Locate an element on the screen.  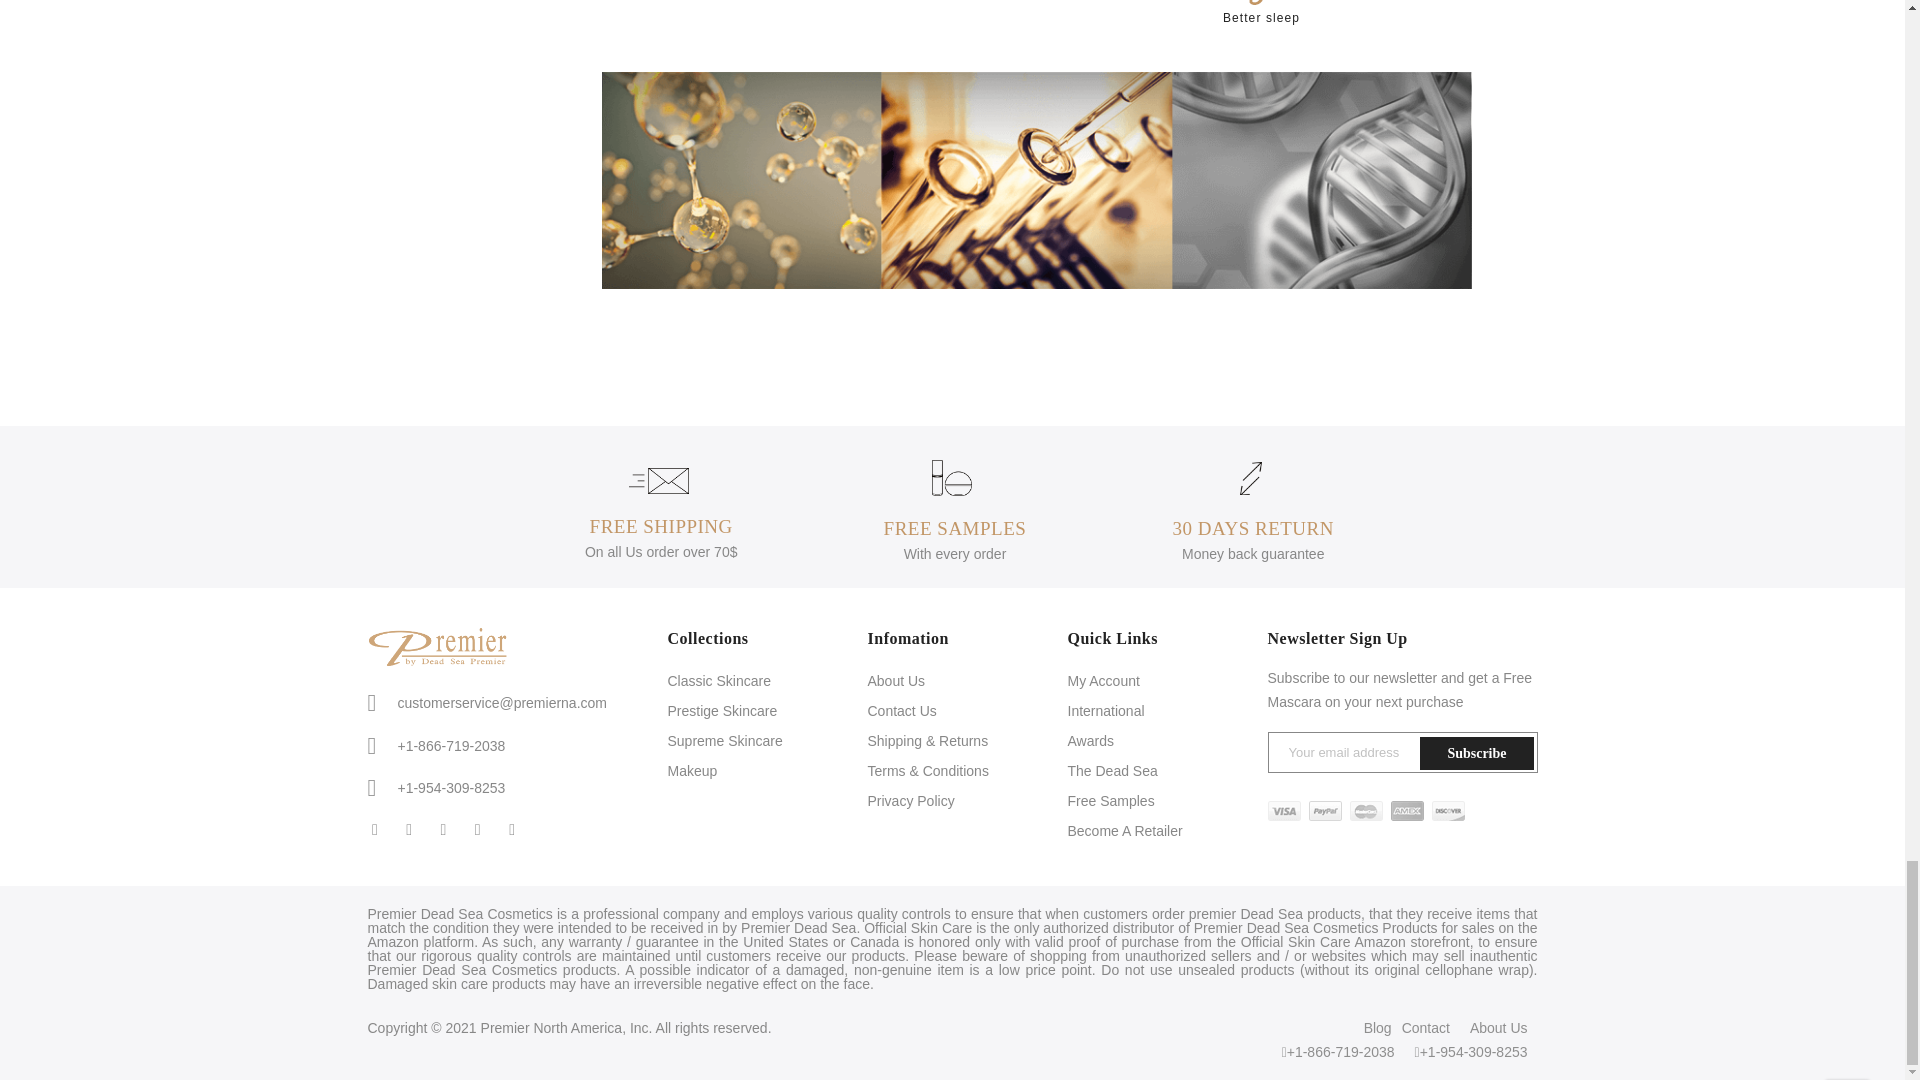
Subscribe is located at coordinates (1476, 753).